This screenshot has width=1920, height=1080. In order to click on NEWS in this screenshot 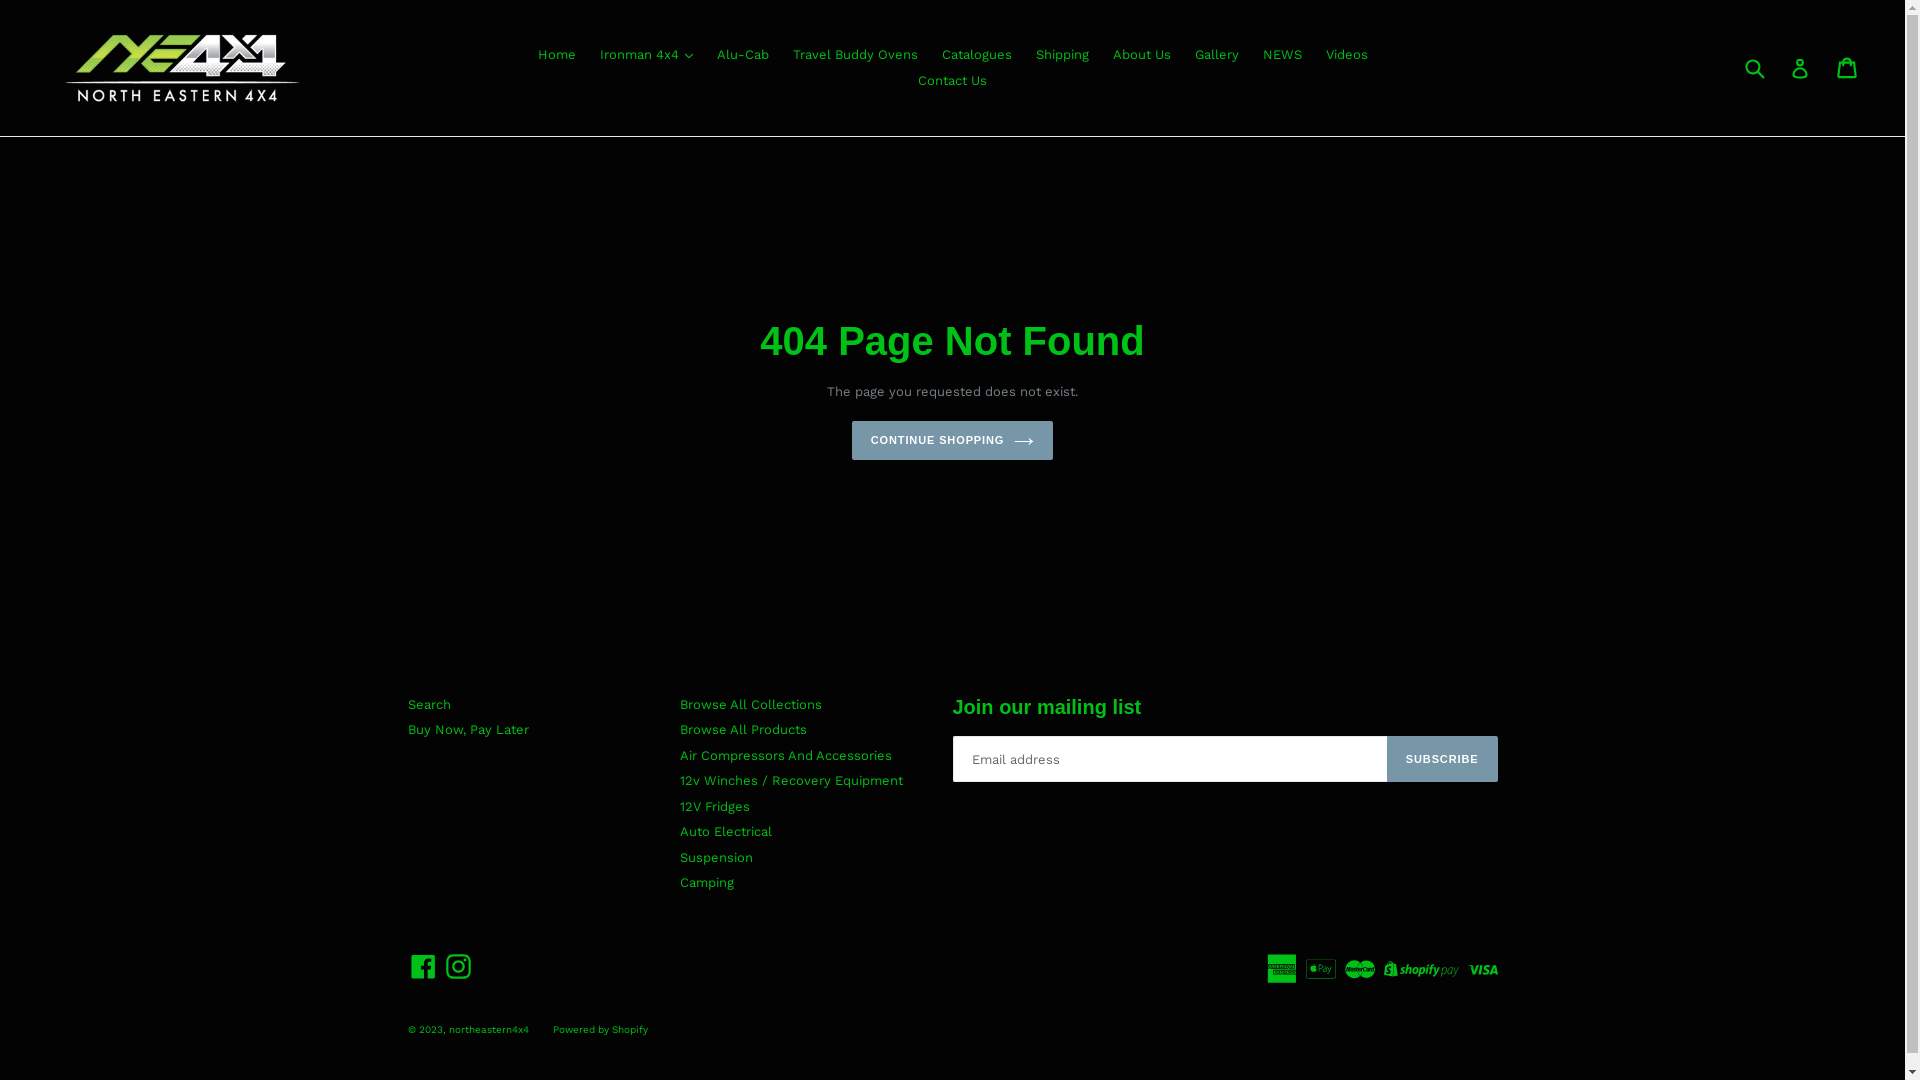, I will do `click(1282, 55)`.